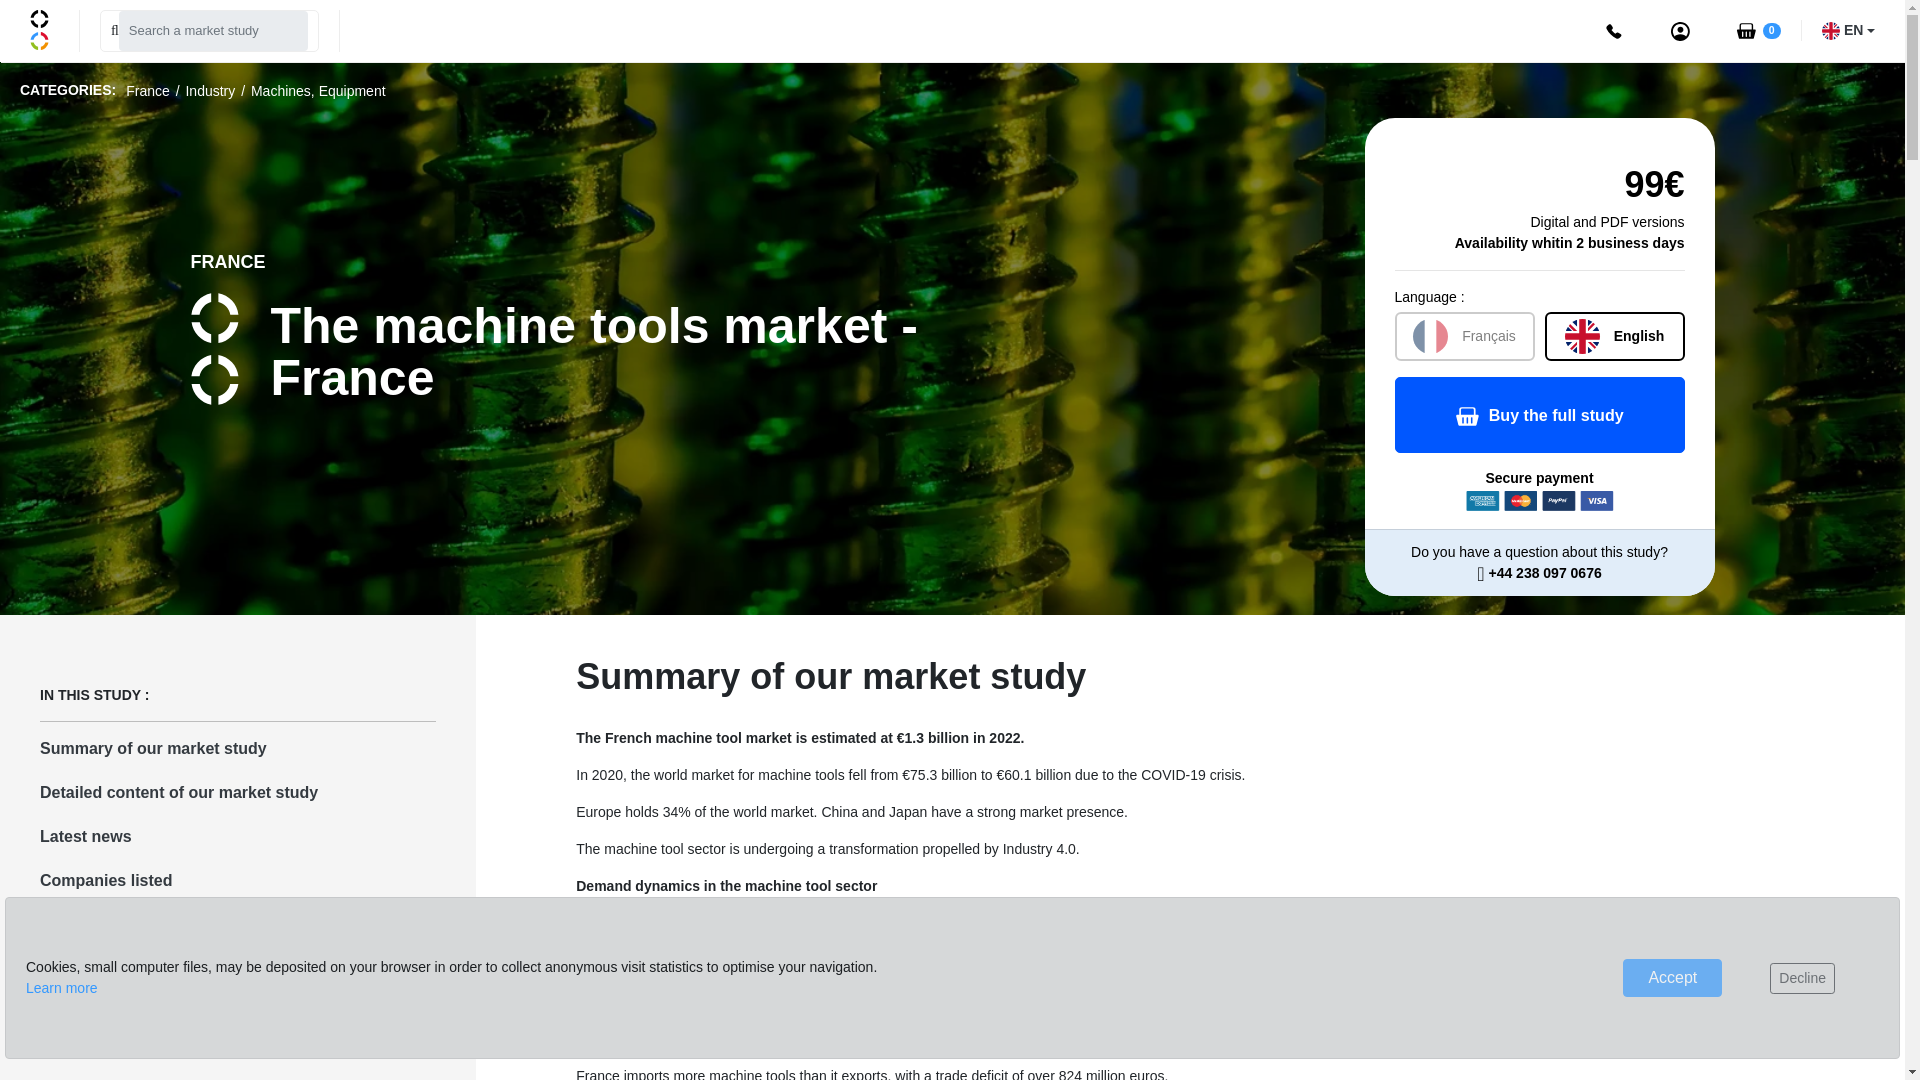 The image size is (1920, 1080). What do you see at coordinates (1757, 30) in the screenshot?
I see `0` at bounding box center [1757, 30].